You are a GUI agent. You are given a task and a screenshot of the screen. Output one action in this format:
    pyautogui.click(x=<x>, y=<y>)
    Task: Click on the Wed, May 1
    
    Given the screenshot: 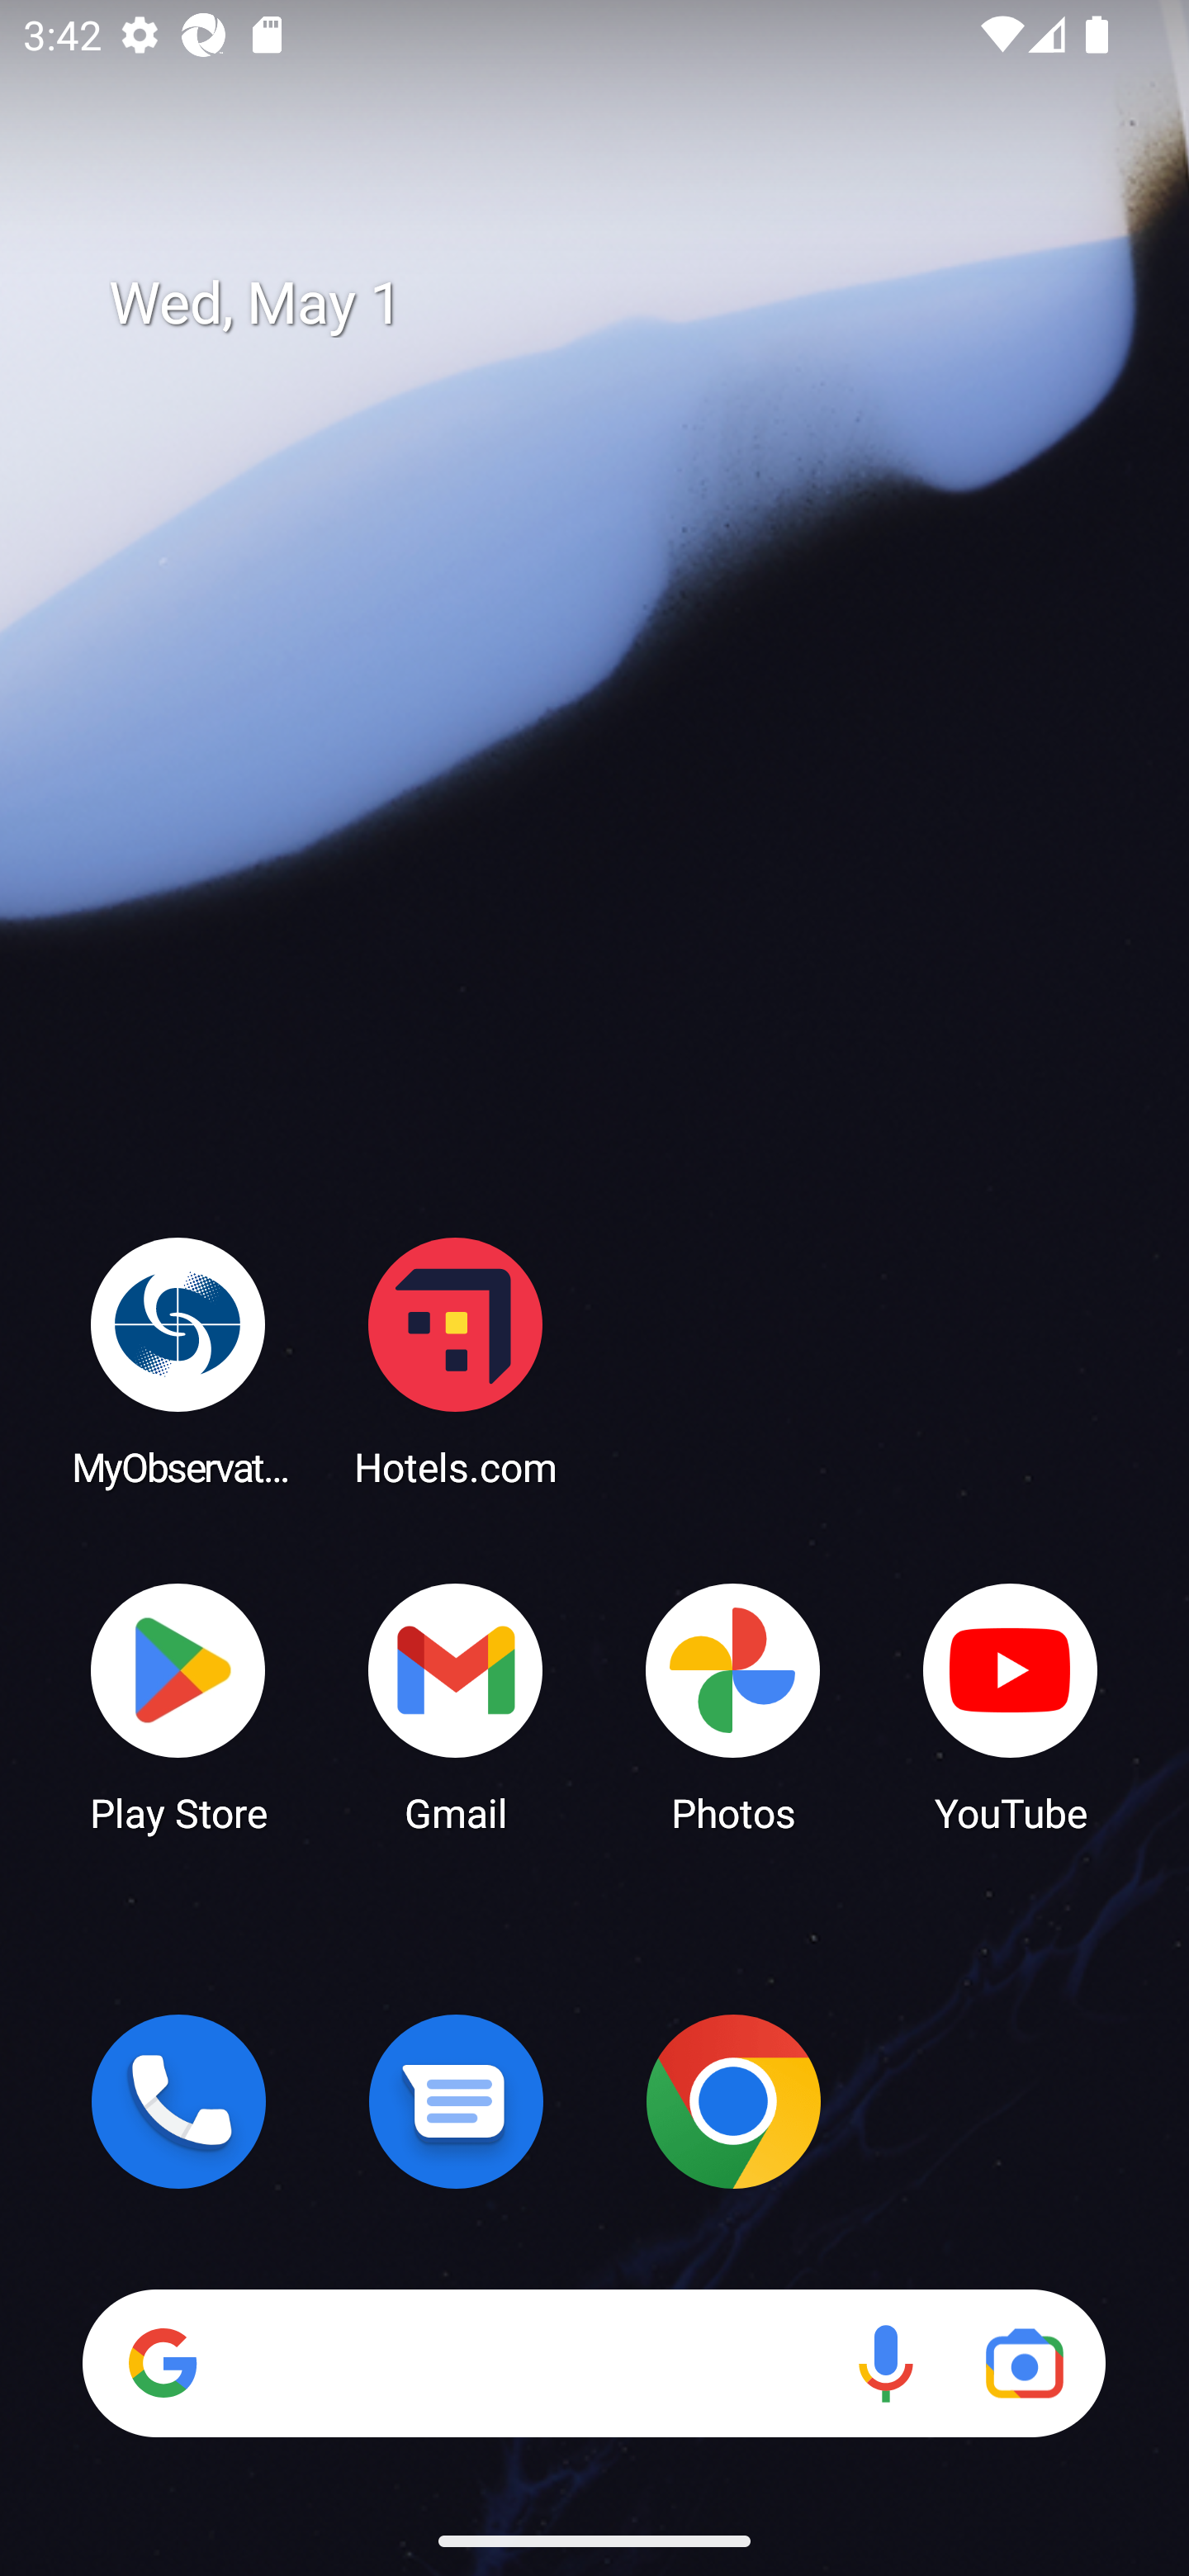 What is the action you would take?
    pyautogui.click(x=618, y=304)
    